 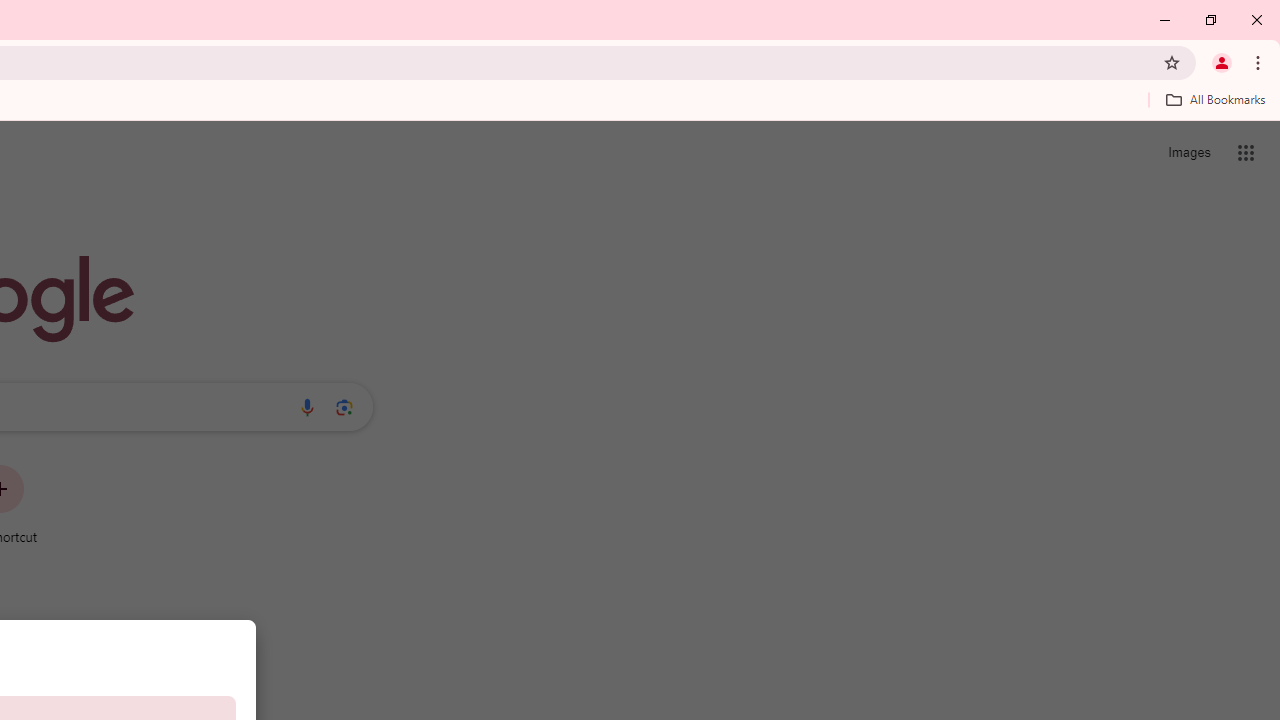 What do you see at coordinates (1210, 20) in the screenshot?
I see `Restore` at bounding box center [1210, 20].